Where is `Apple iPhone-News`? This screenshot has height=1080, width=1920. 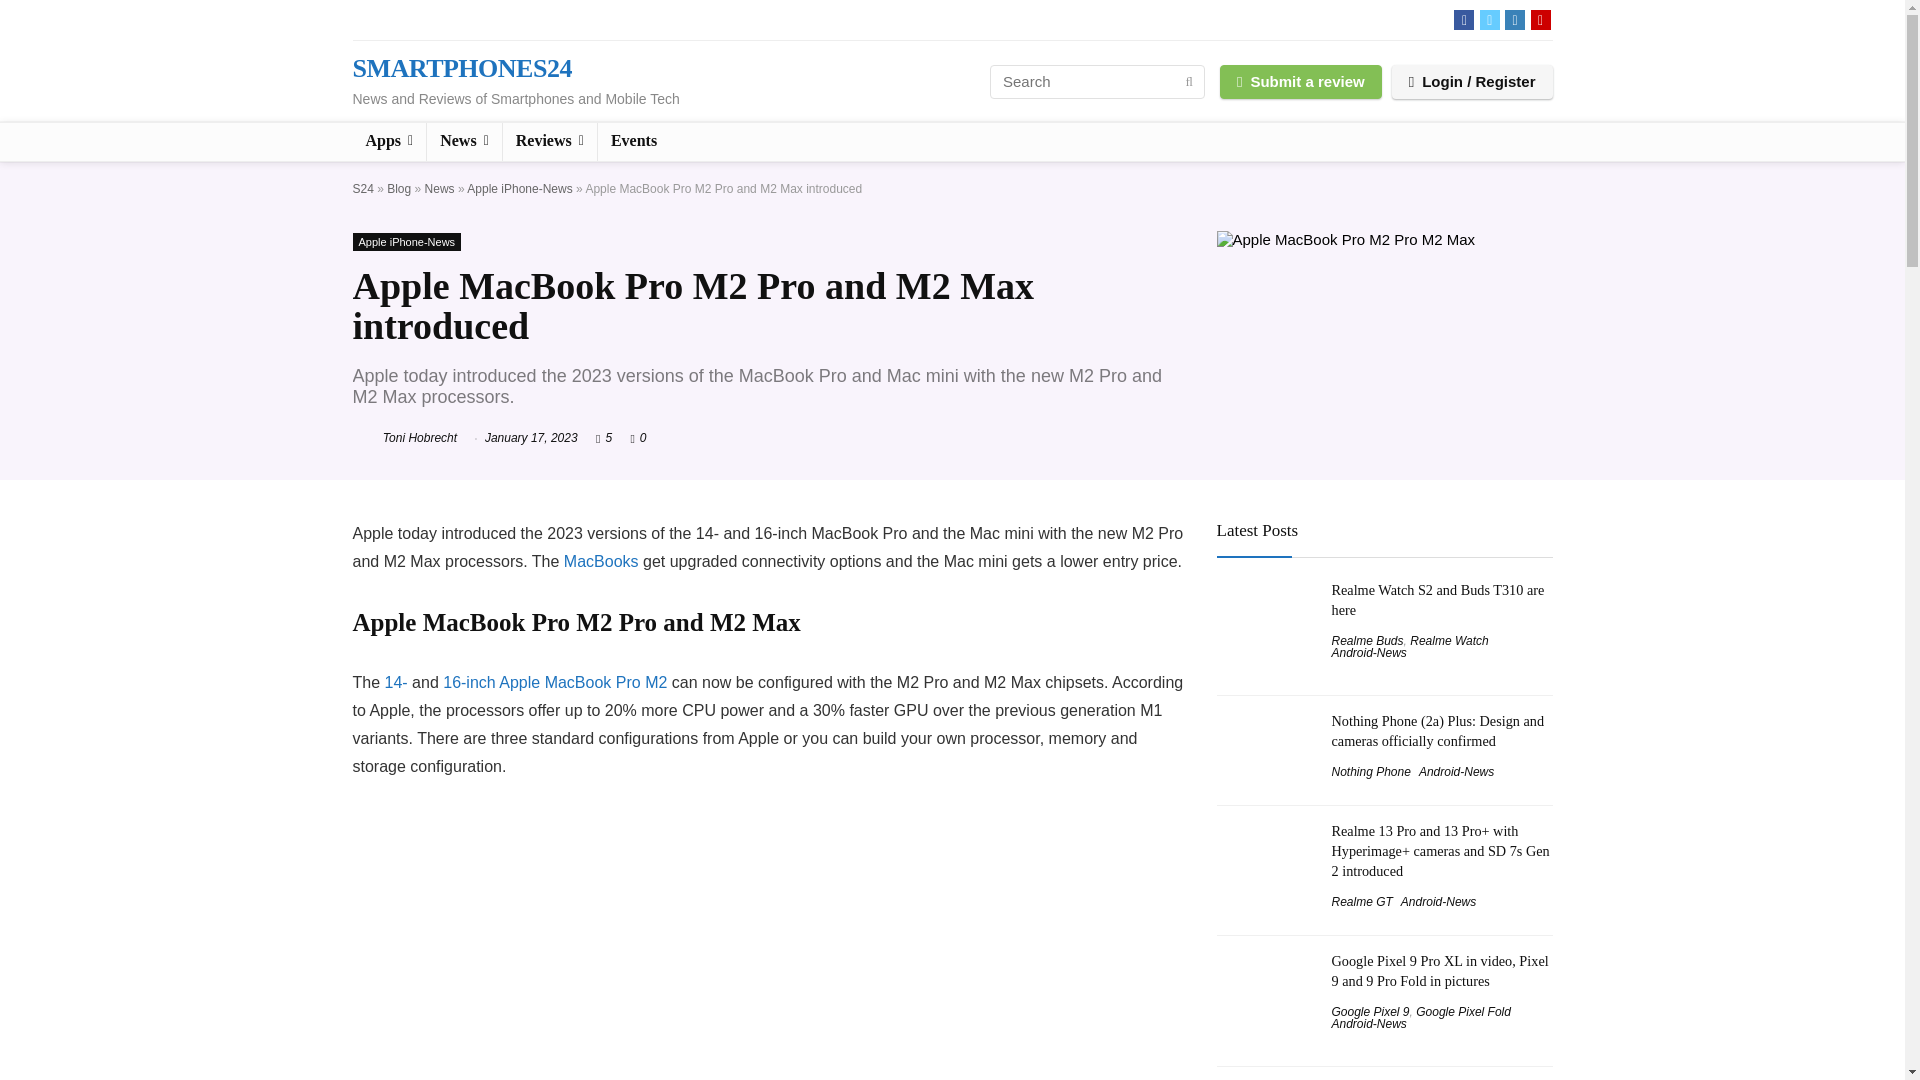
Apple iPhone-News is located at coordinates (406, 242).